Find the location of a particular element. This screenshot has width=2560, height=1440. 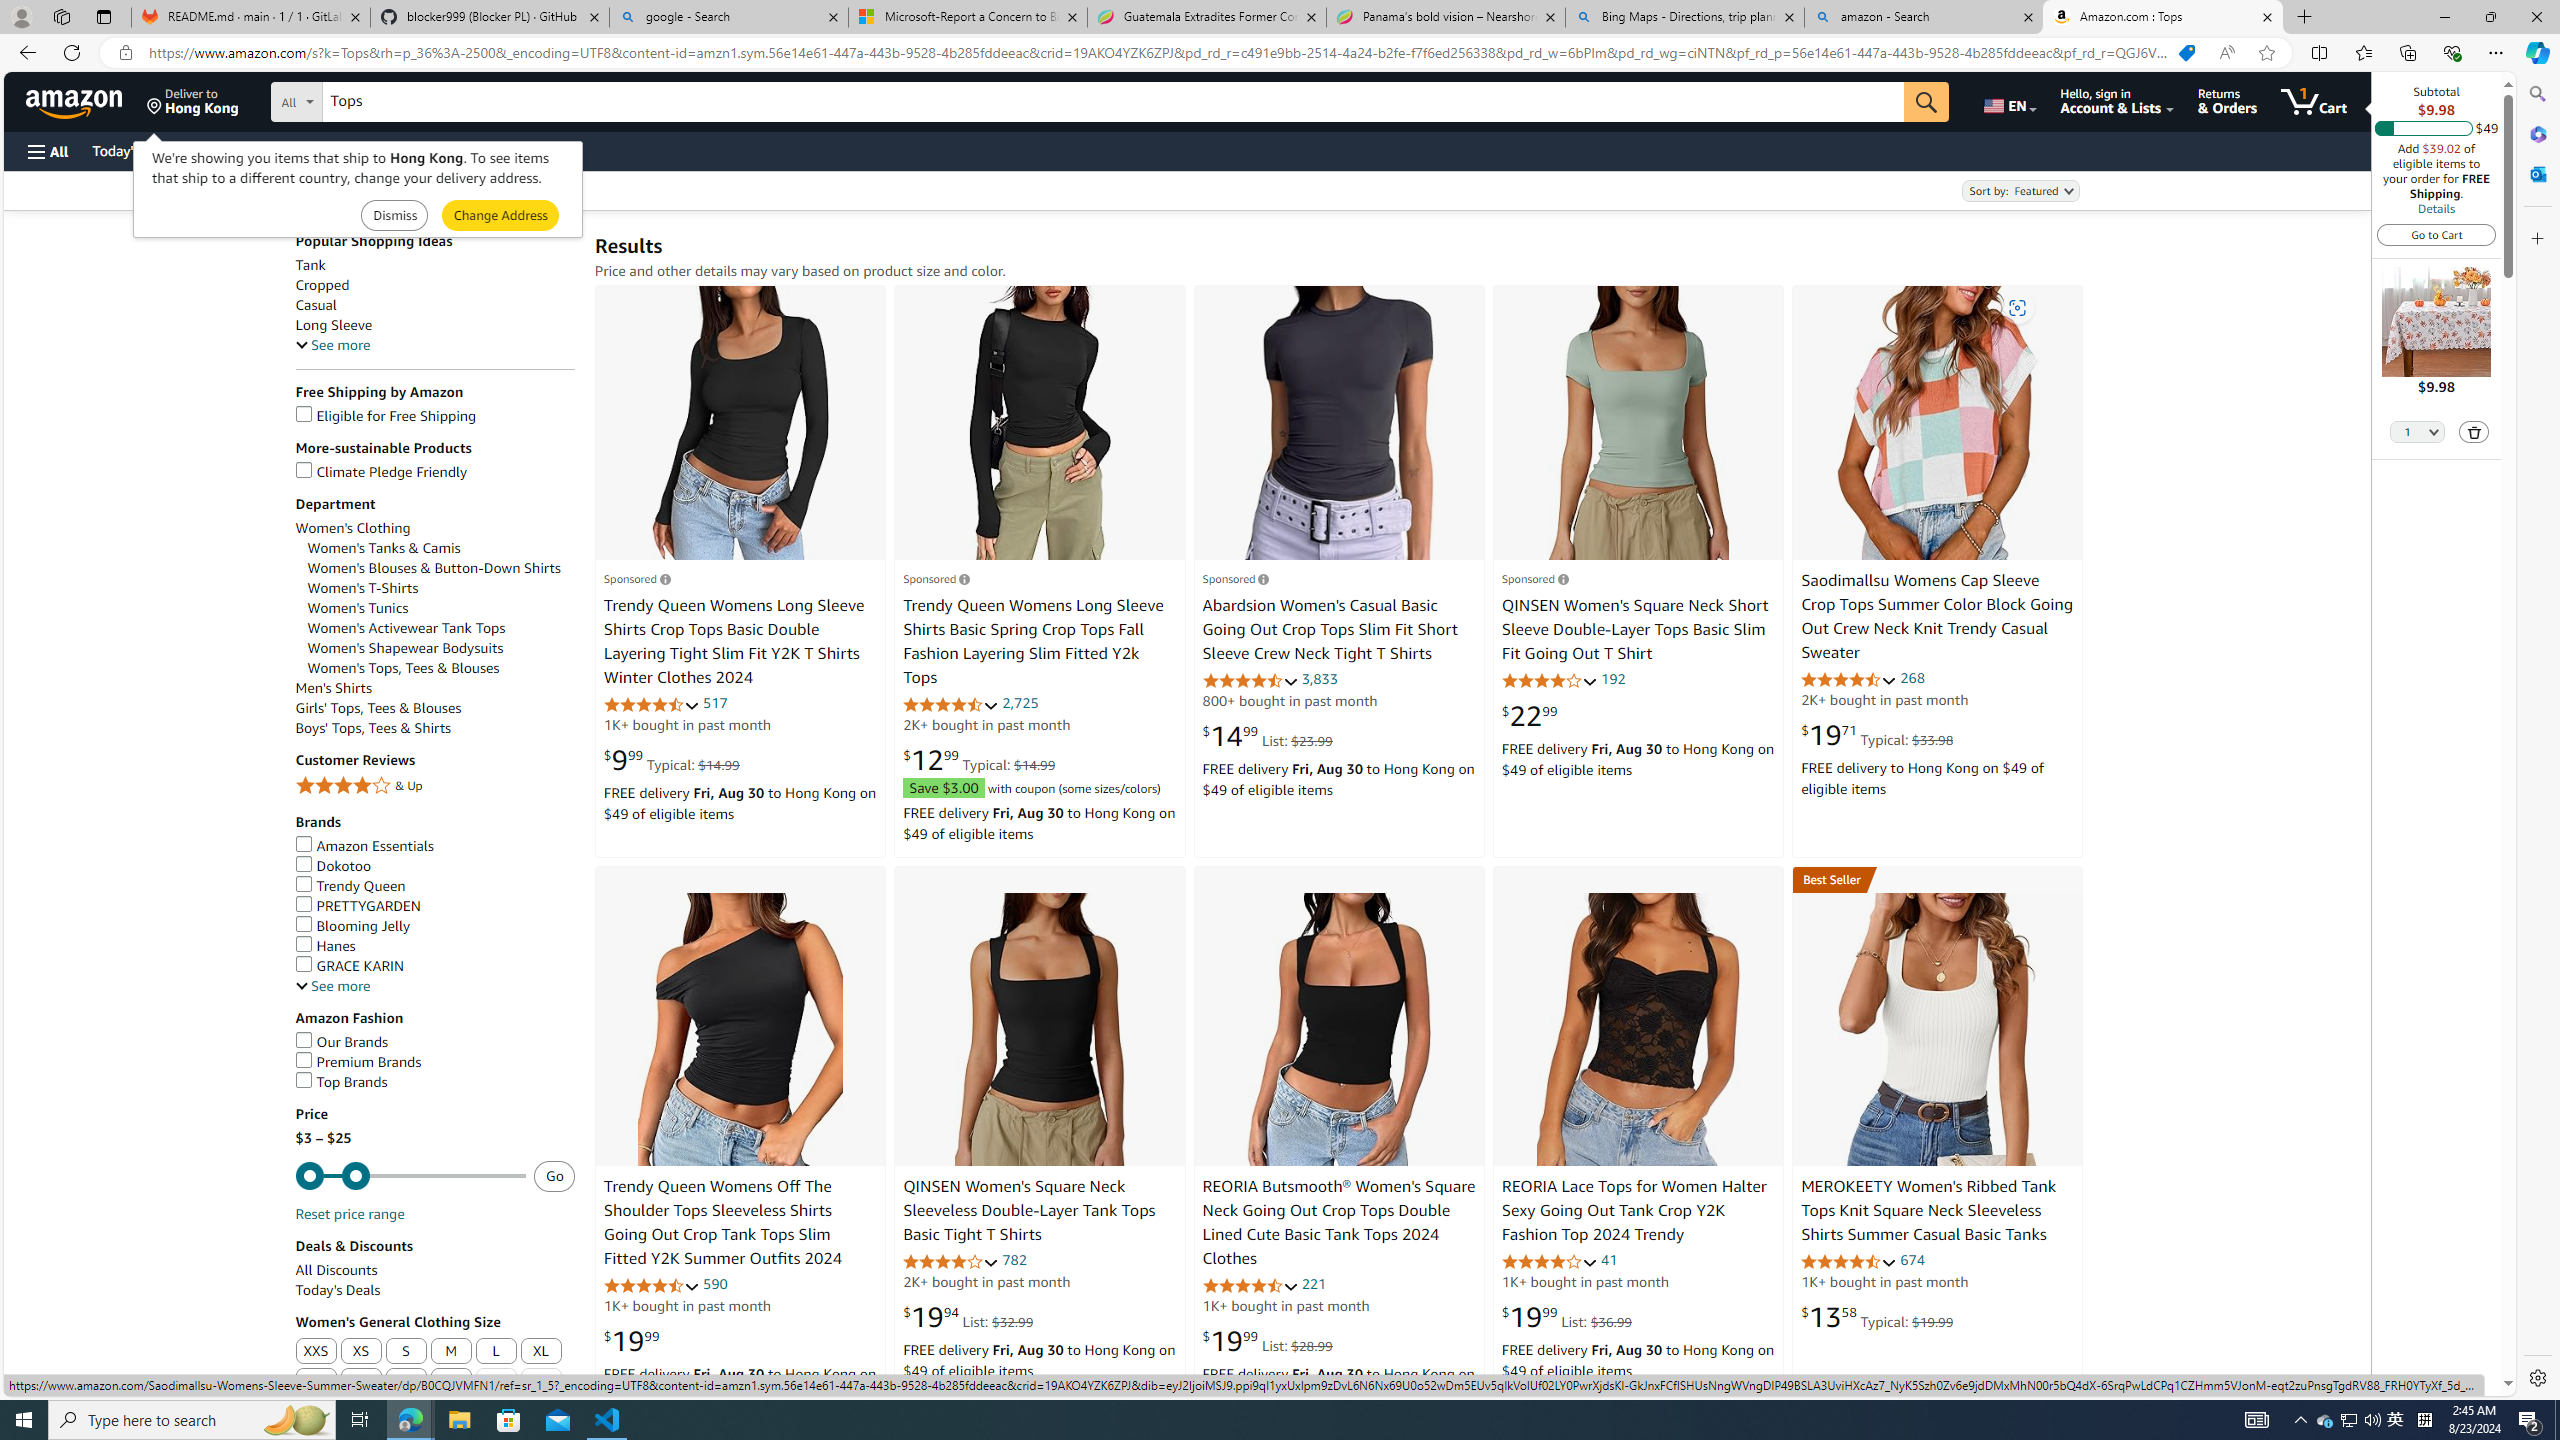

Go - Submit price range is located at coordinates (554, 1175).